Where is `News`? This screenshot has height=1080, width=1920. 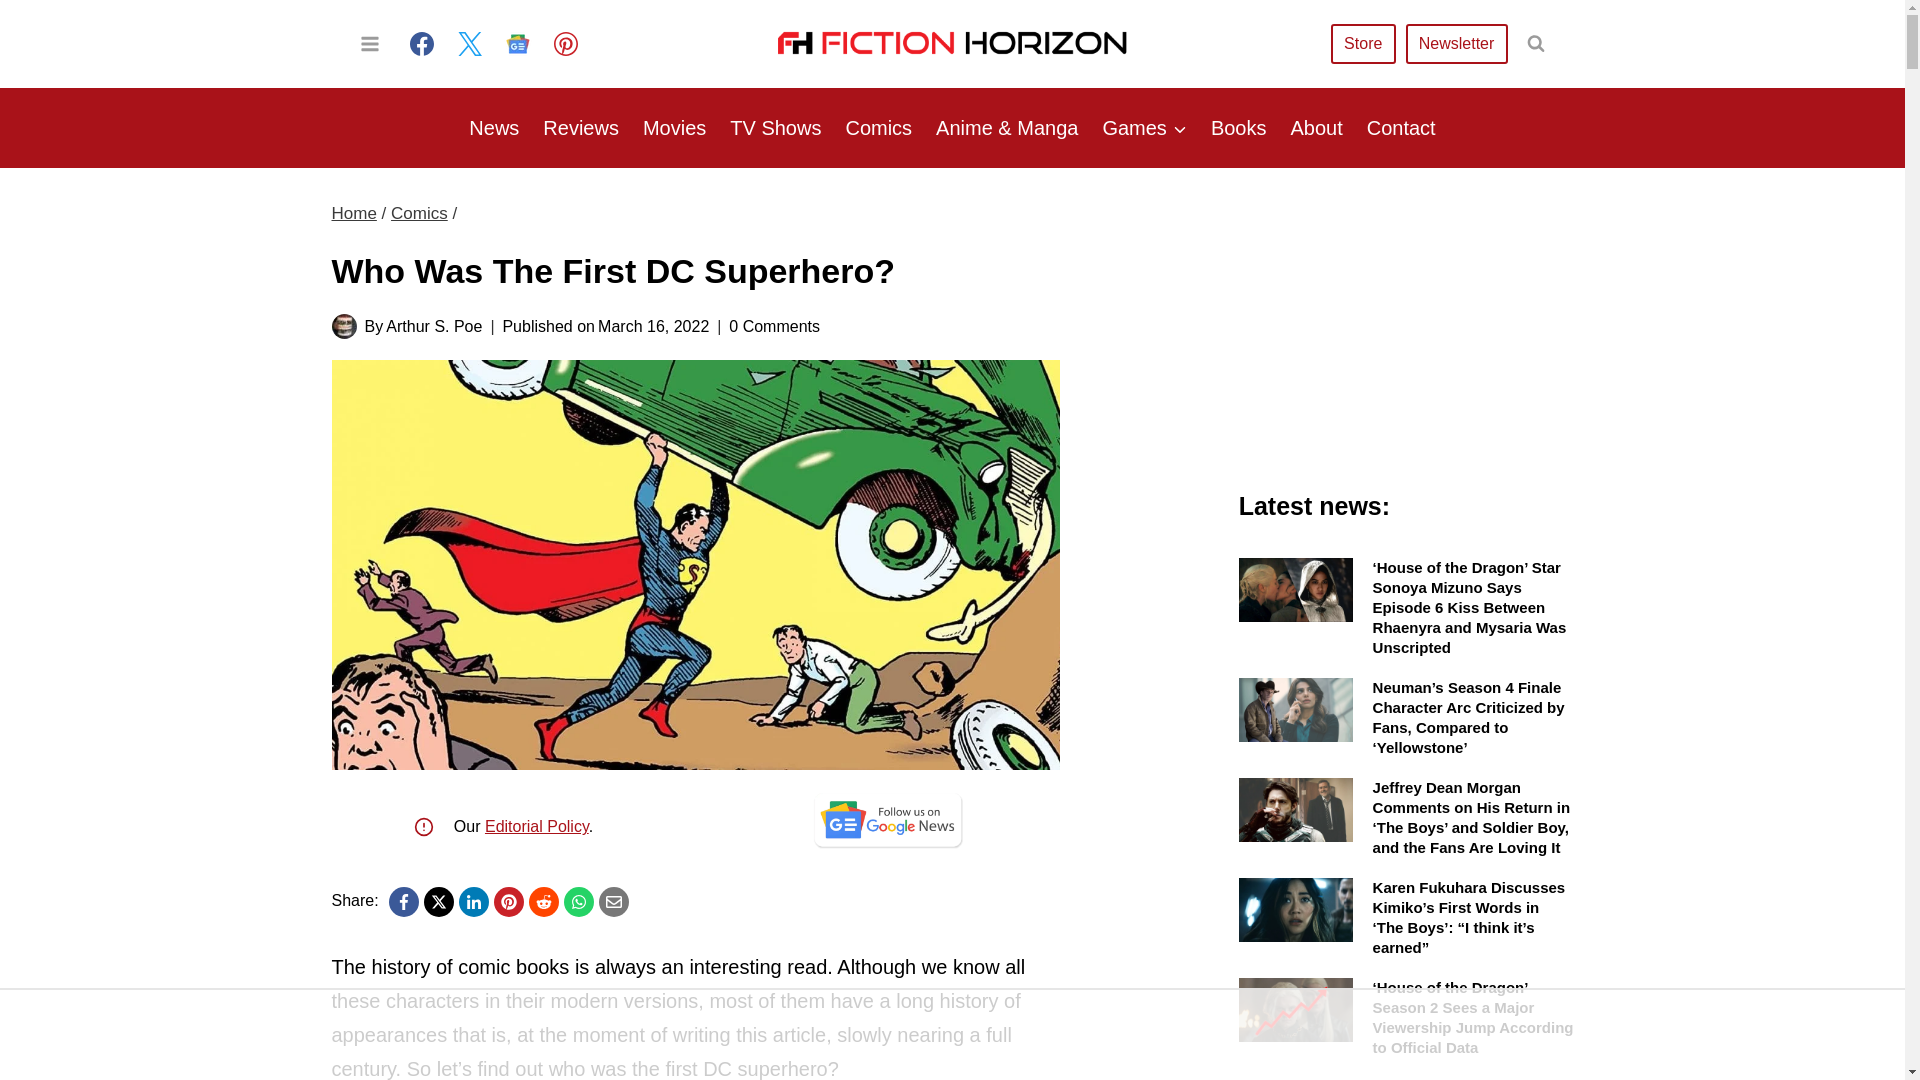
News is located at coordinates (494, 128).